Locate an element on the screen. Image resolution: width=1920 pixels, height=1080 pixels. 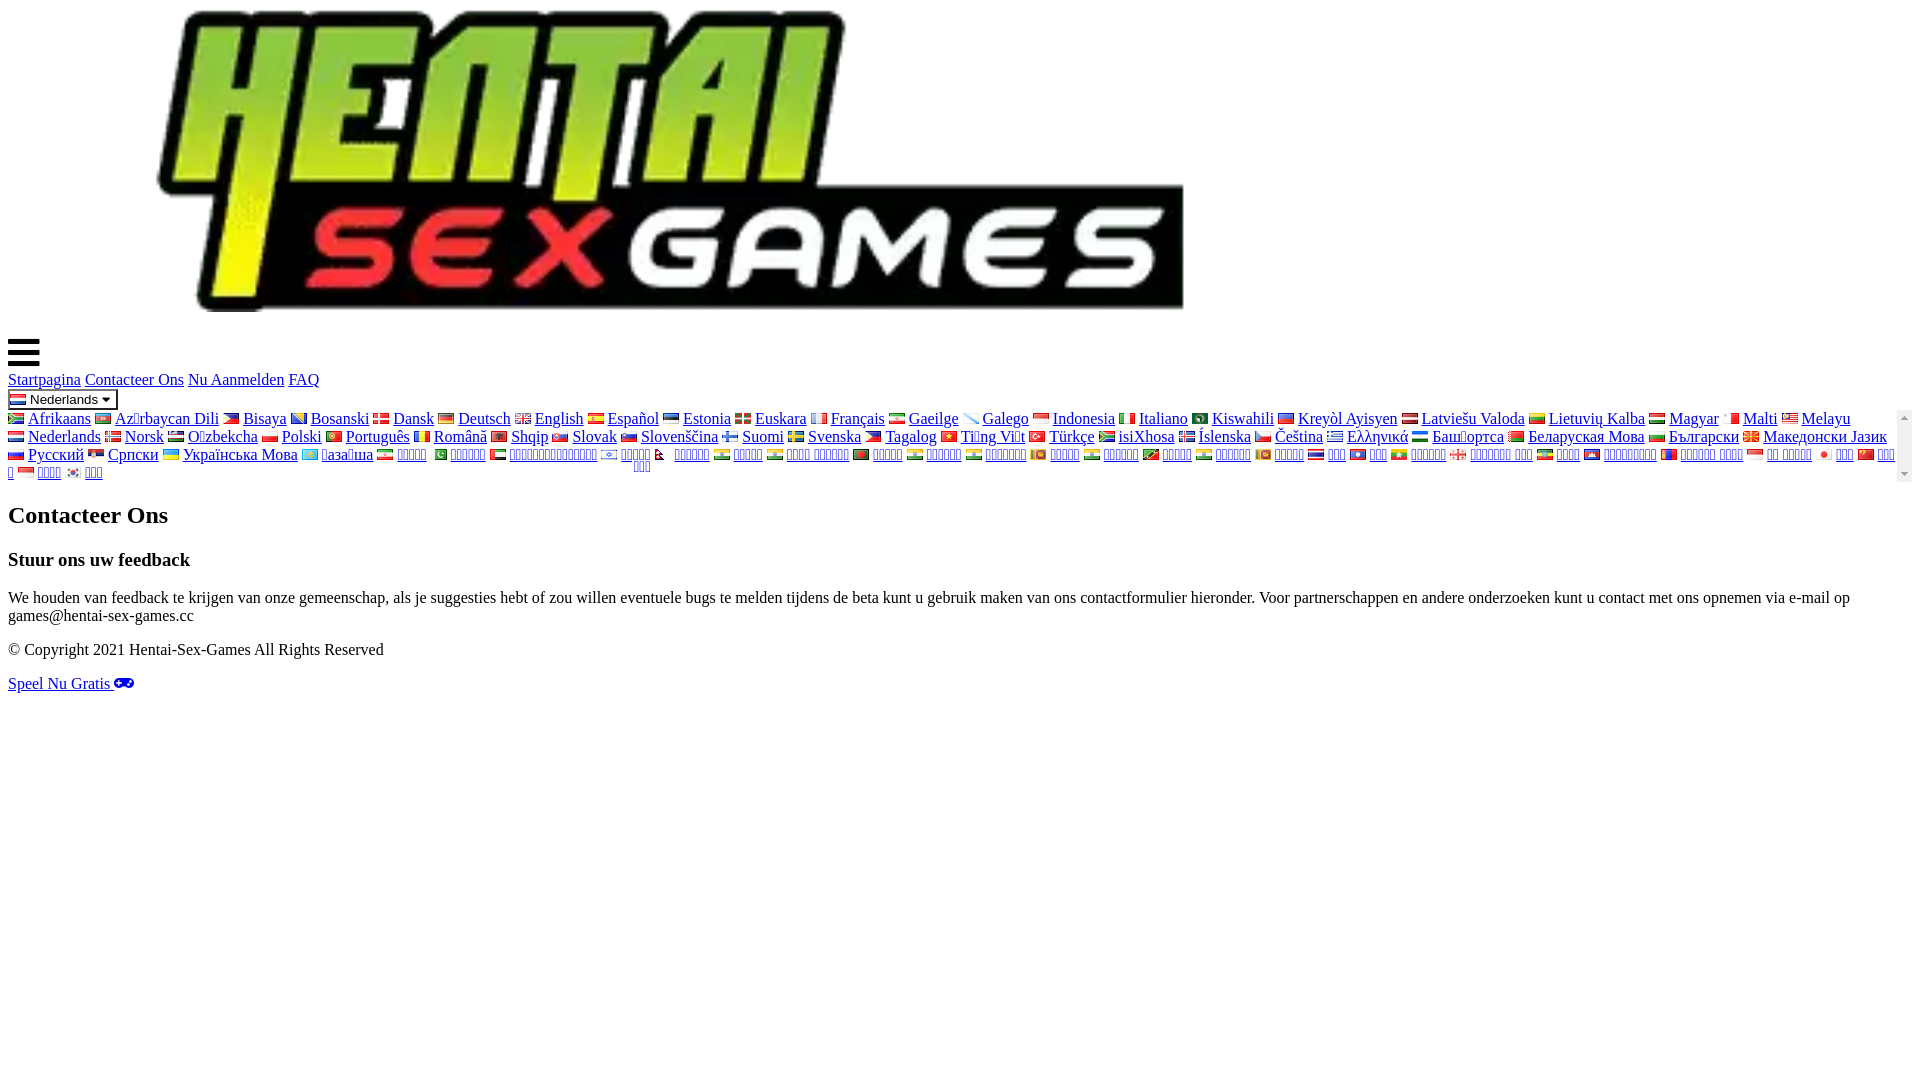
Nederlands is located at coordinates (54, 436).